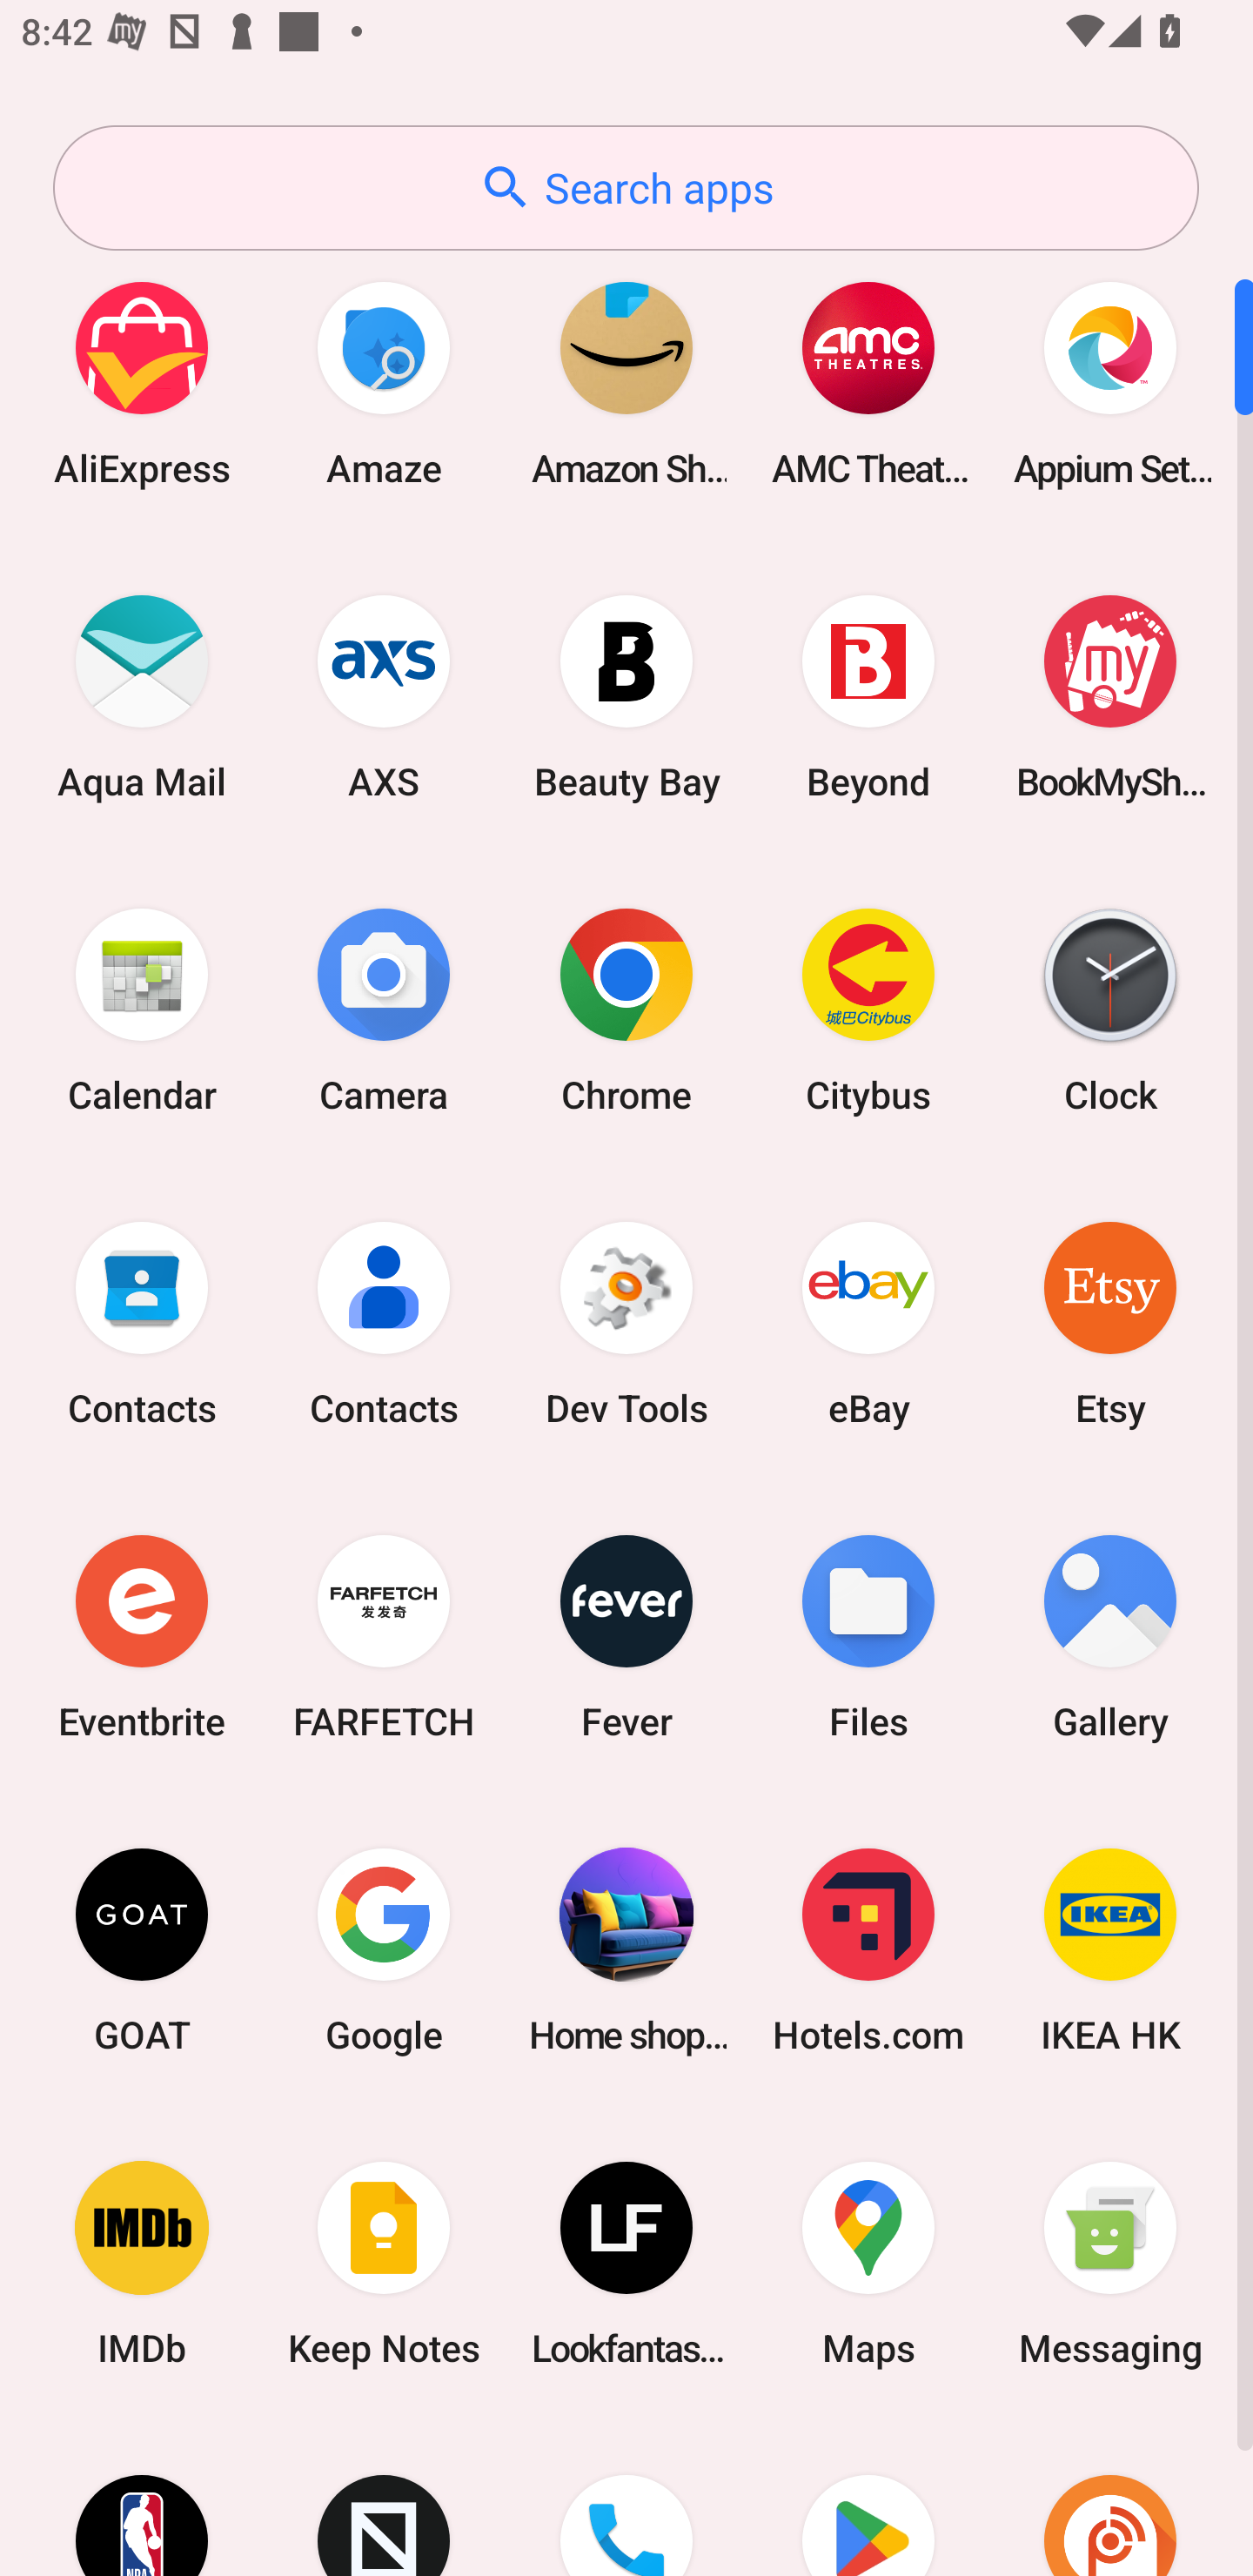 The image size is (1253, 2576). What do you see at coordinates (868, 1636) in the screenshot?
I see `Files` at bounding box center [868, 1636].